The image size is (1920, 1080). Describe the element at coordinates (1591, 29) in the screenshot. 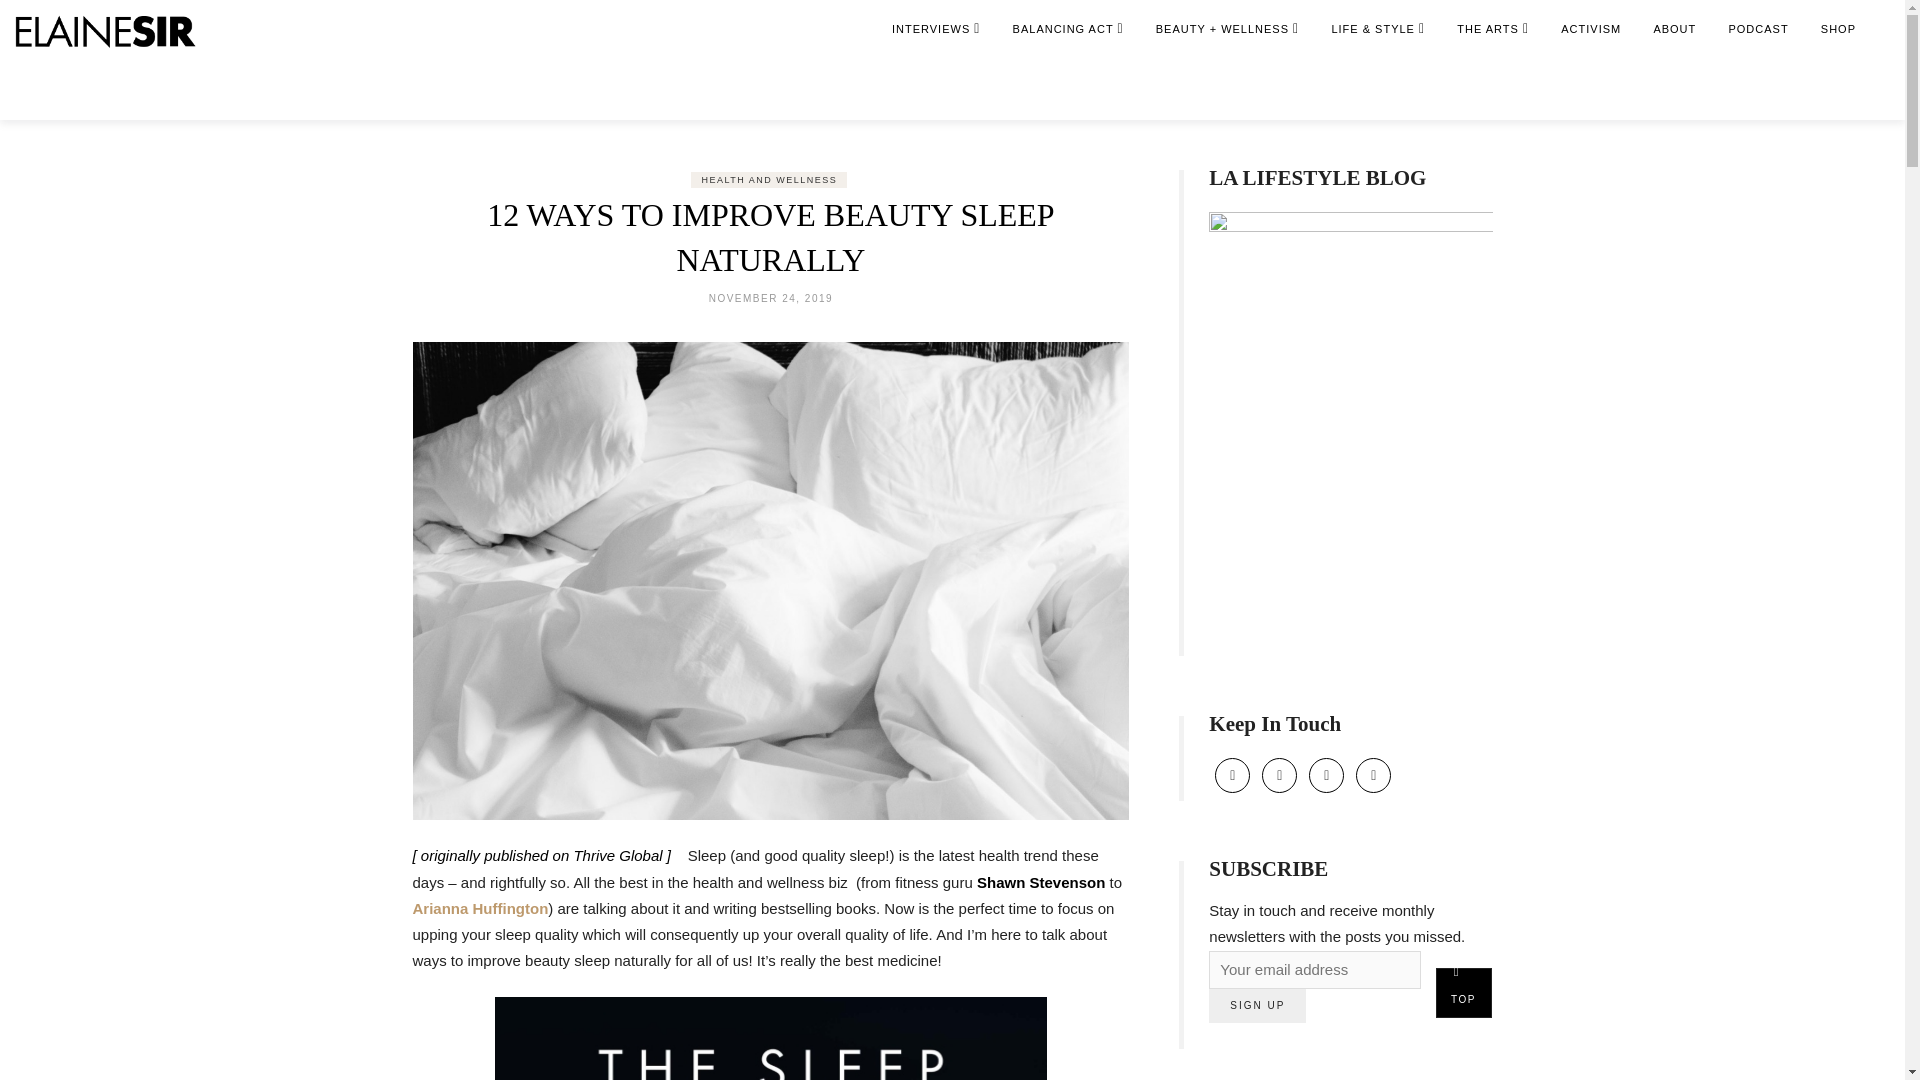

I see `ACTIVISM` at that location.